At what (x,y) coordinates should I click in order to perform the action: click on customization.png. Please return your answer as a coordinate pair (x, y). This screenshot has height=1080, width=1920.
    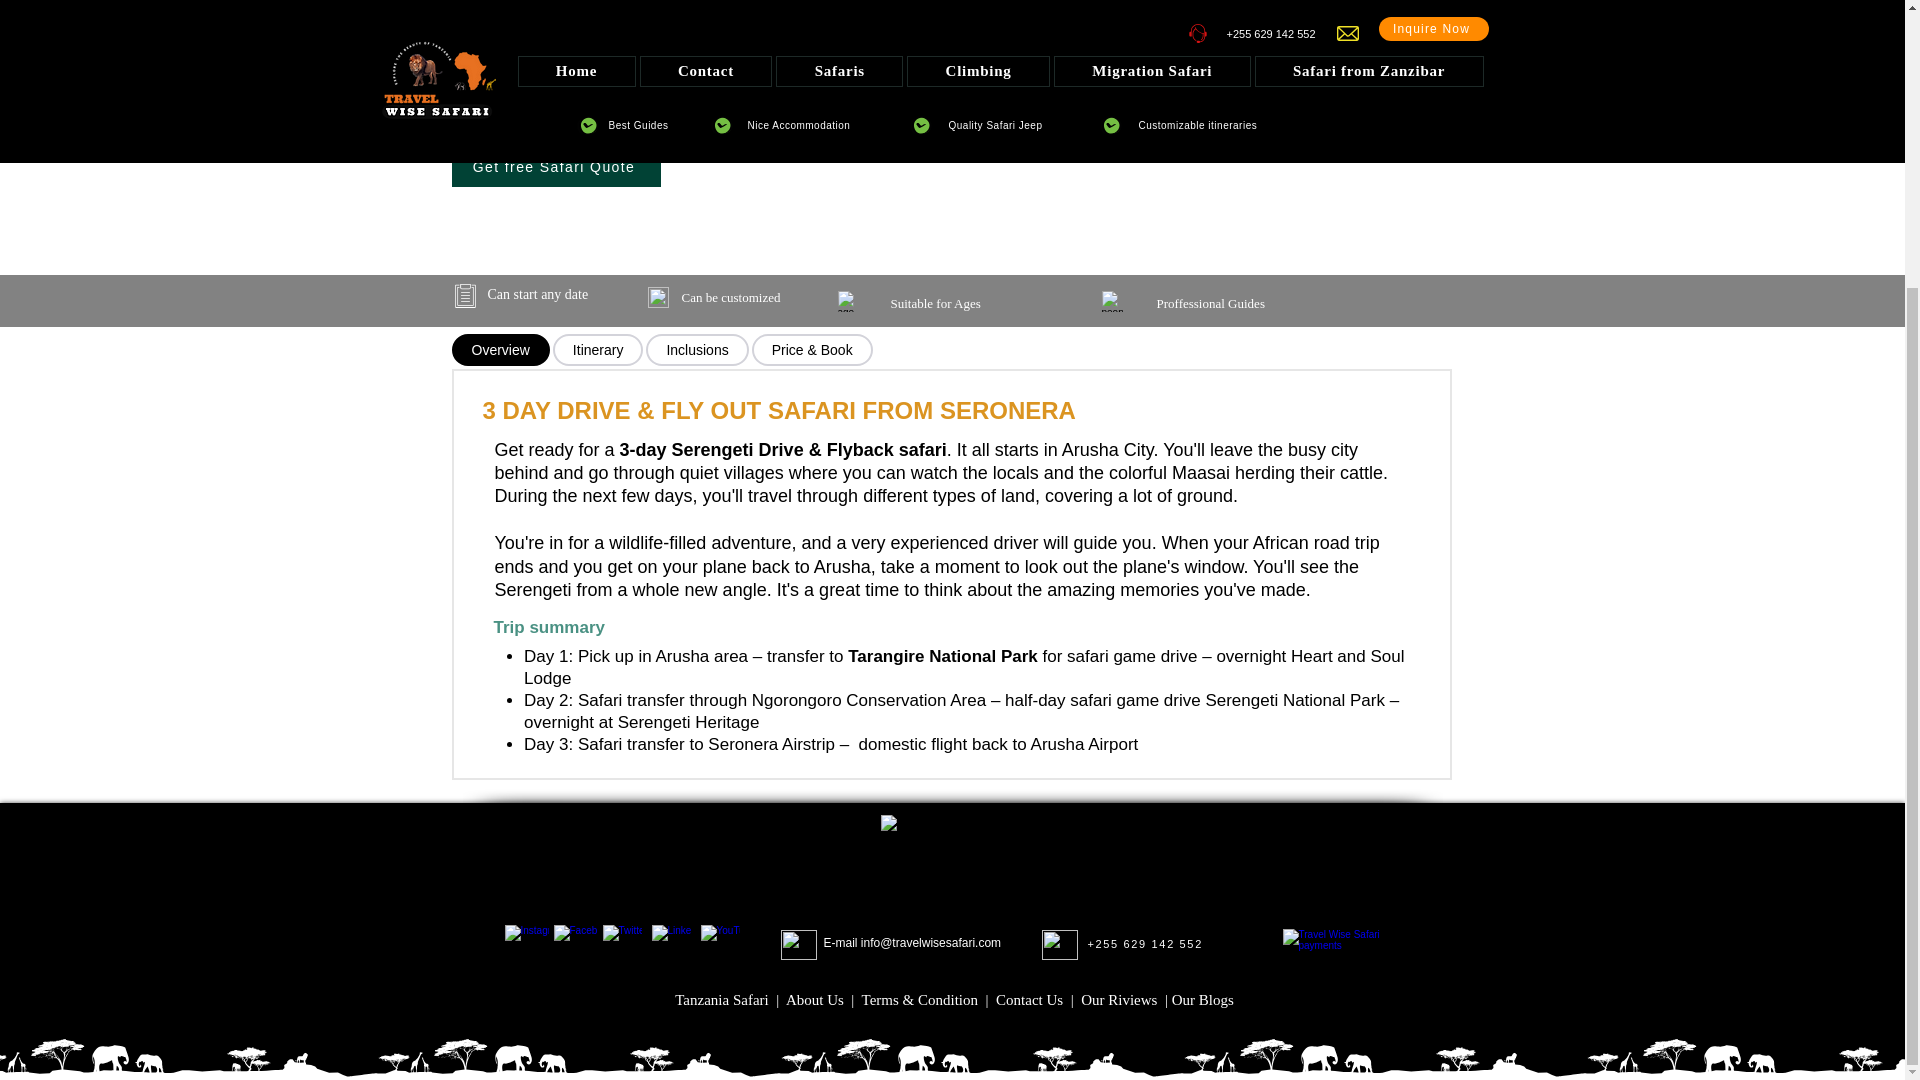
    Looking at the image, I should click on (658, 297).